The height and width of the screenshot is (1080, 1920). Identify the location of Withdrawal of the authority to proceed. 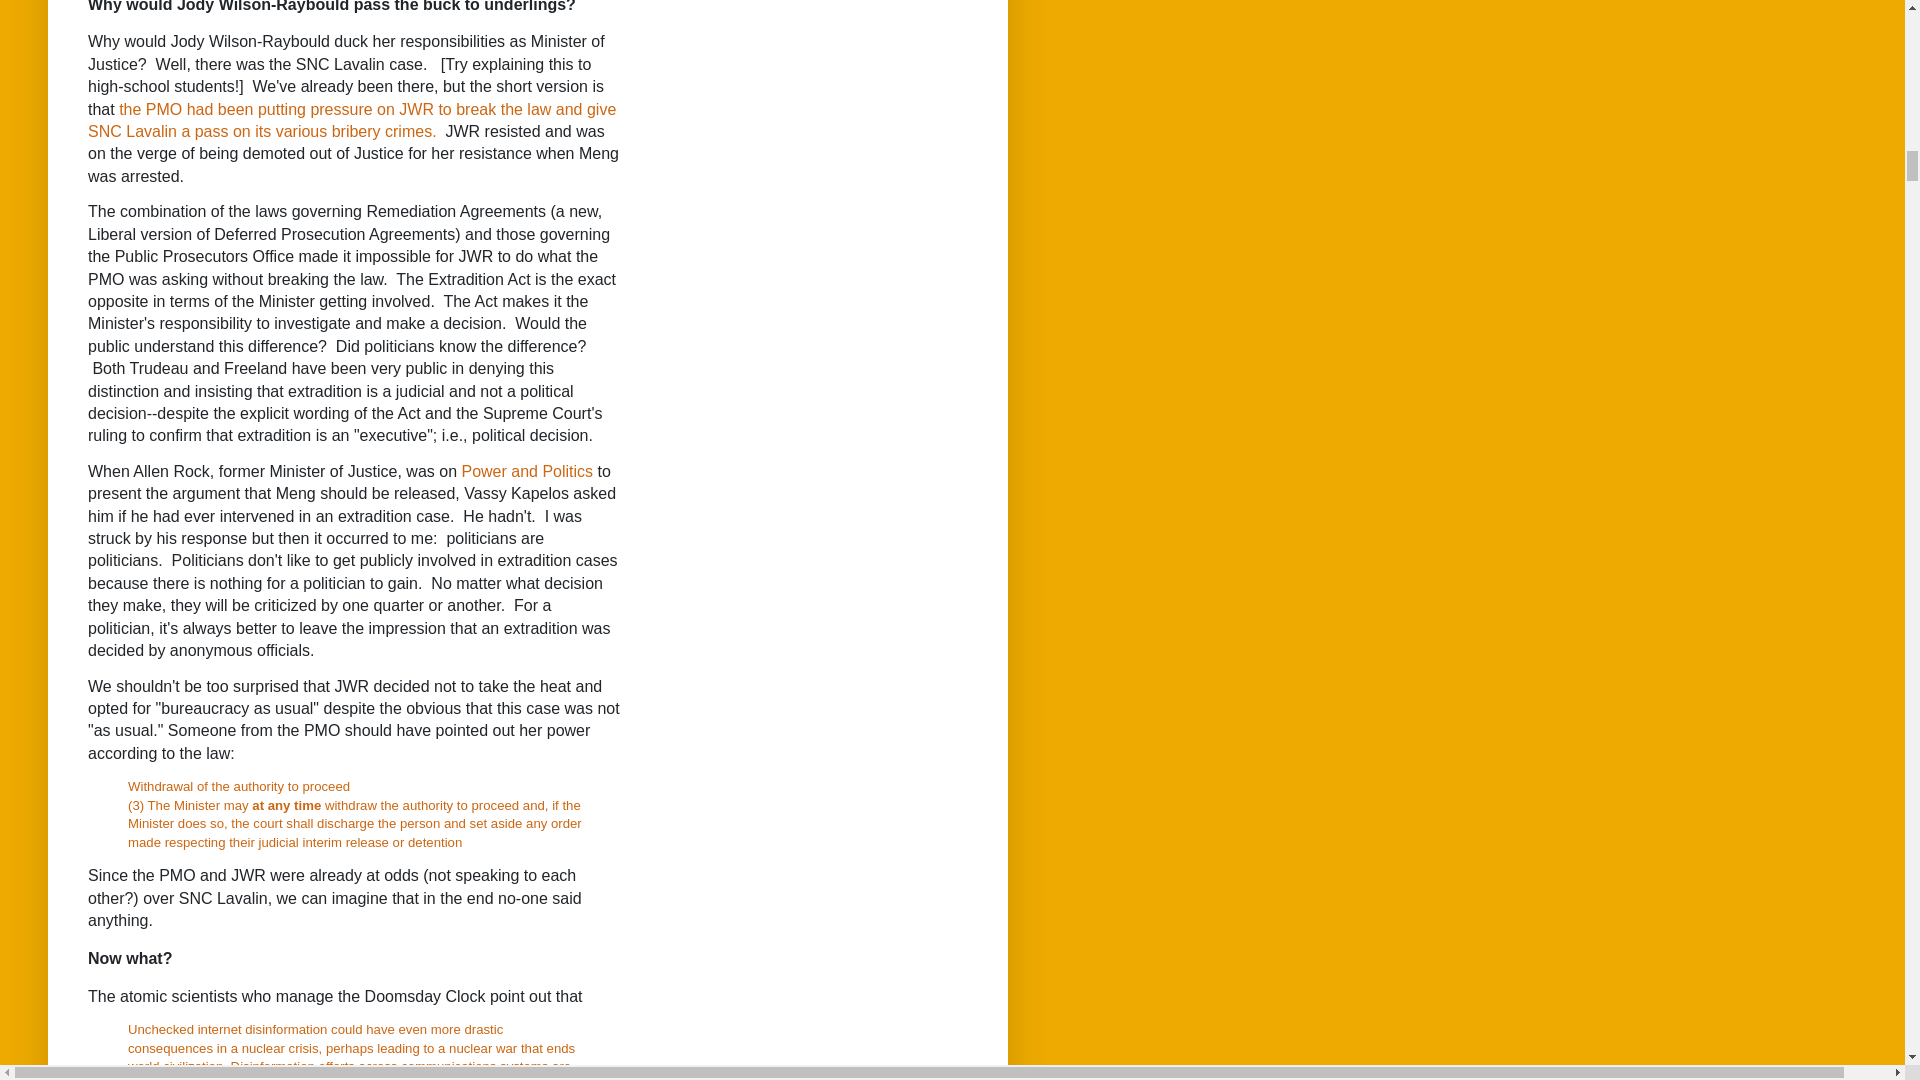
(238, 786).